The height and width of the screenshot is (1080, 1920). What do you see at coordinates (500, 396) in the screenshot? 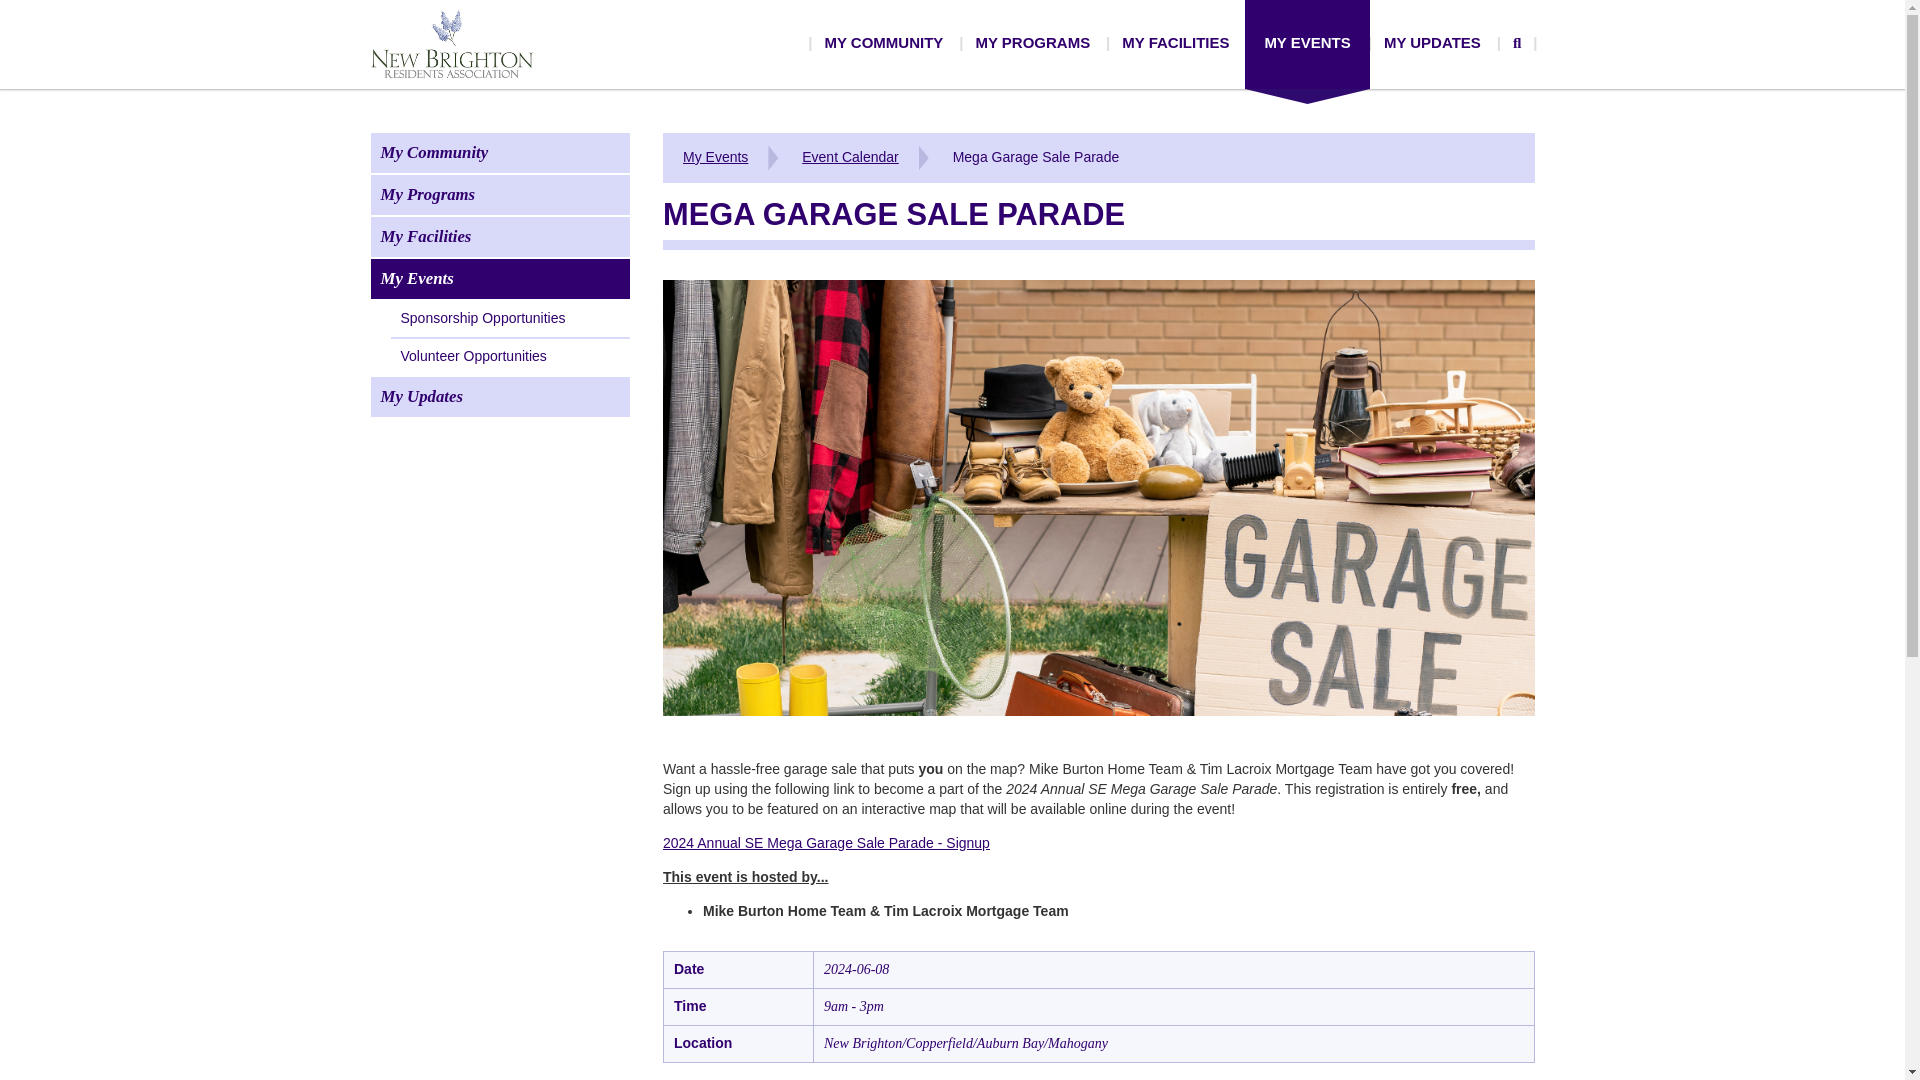
I see `My Updates` at bounding box center [500, 396].